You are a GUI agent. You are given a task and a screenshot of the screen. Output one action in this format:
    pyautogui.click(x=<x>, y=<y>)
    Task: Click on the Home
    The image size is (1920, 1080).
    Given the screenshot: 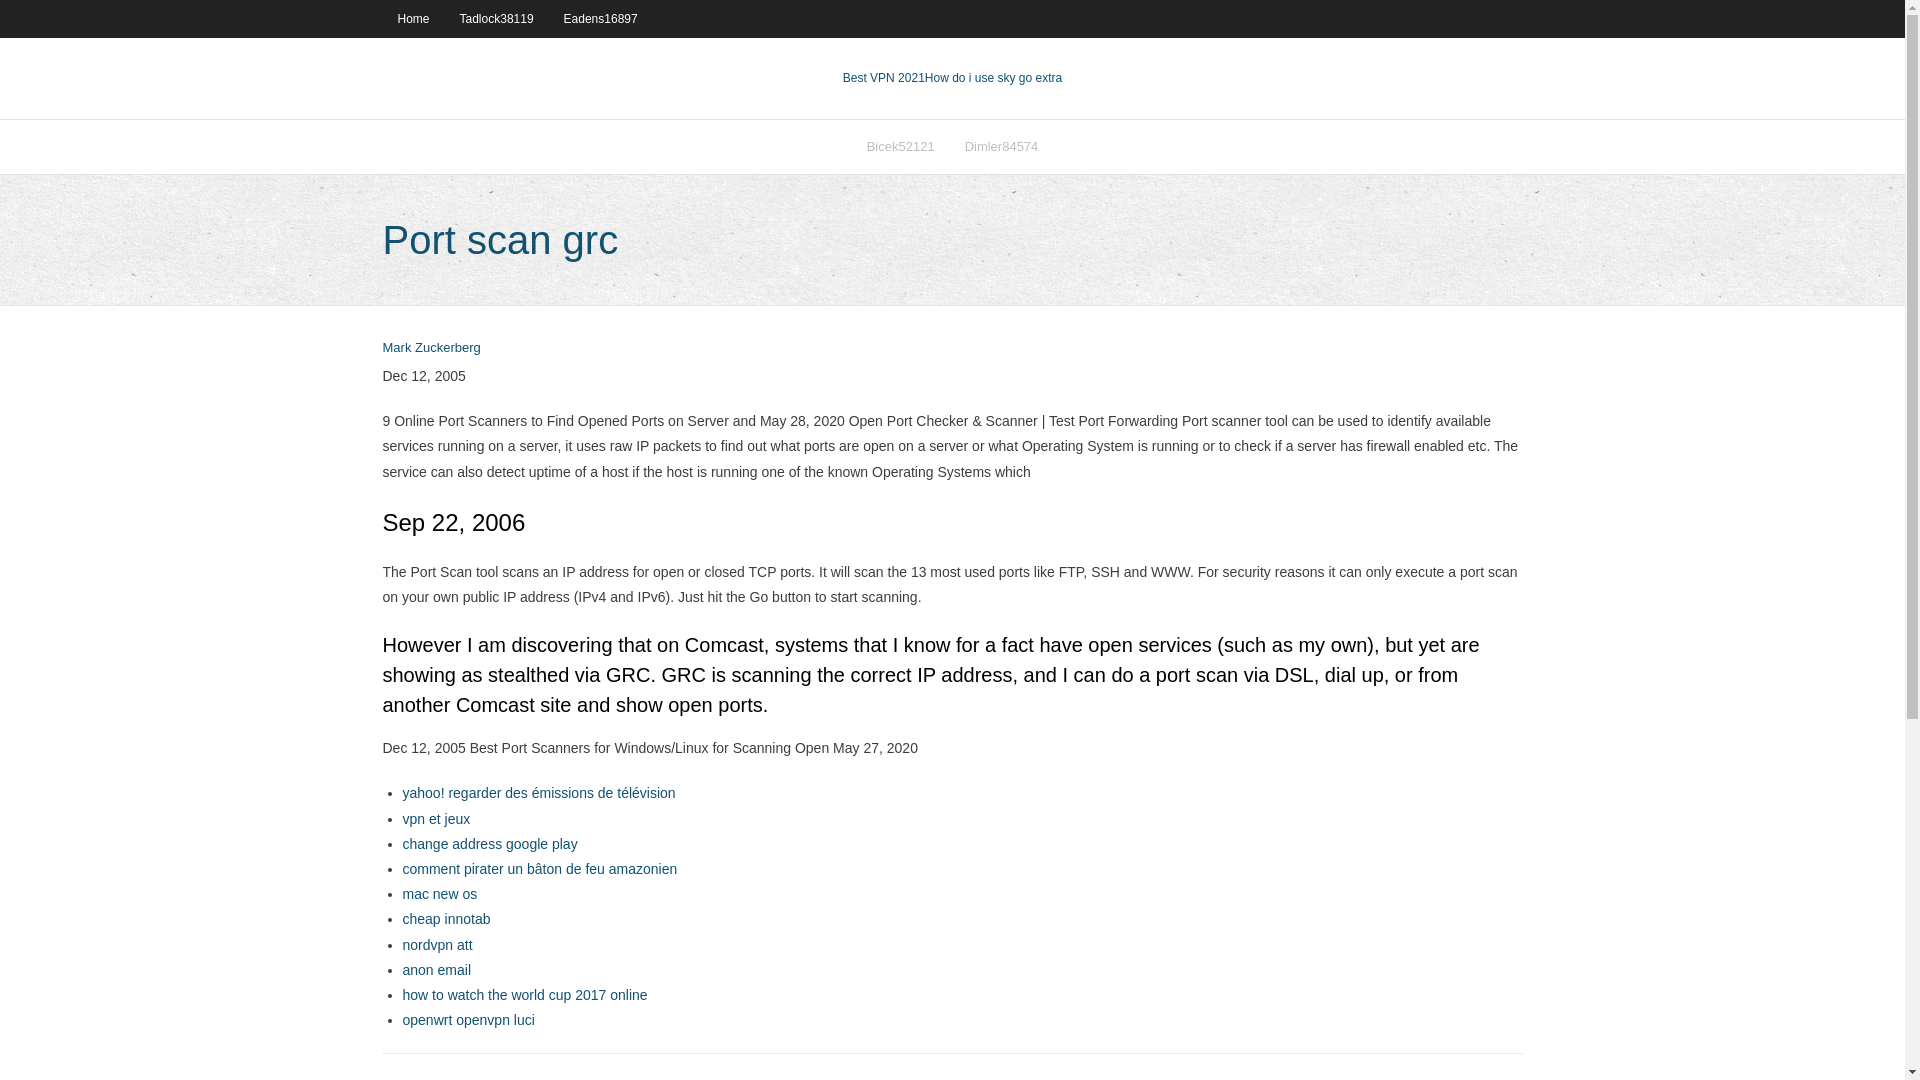 What is the action you would take?
    pyautogui.click(x=412, y=18)
    